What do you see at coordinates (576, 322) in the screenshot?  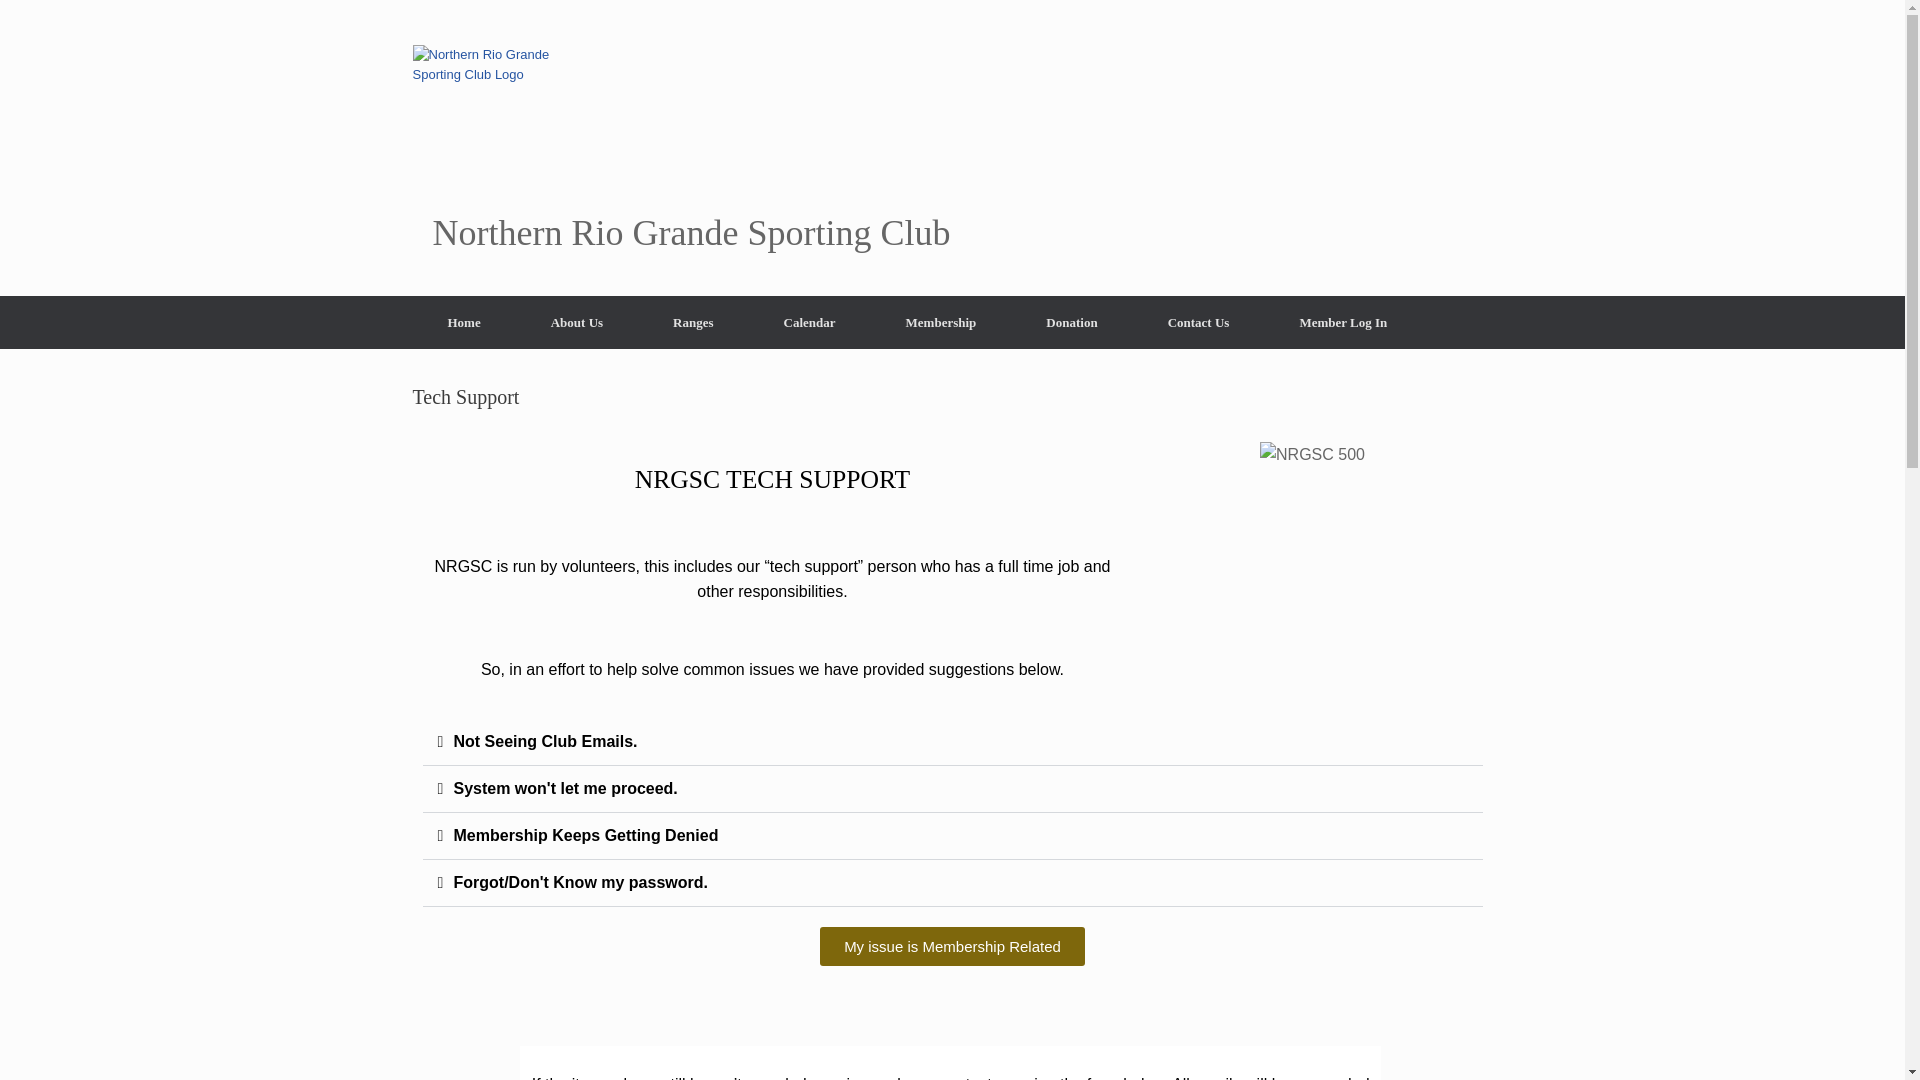 I see `About Us` at bounding box center [576, 322].